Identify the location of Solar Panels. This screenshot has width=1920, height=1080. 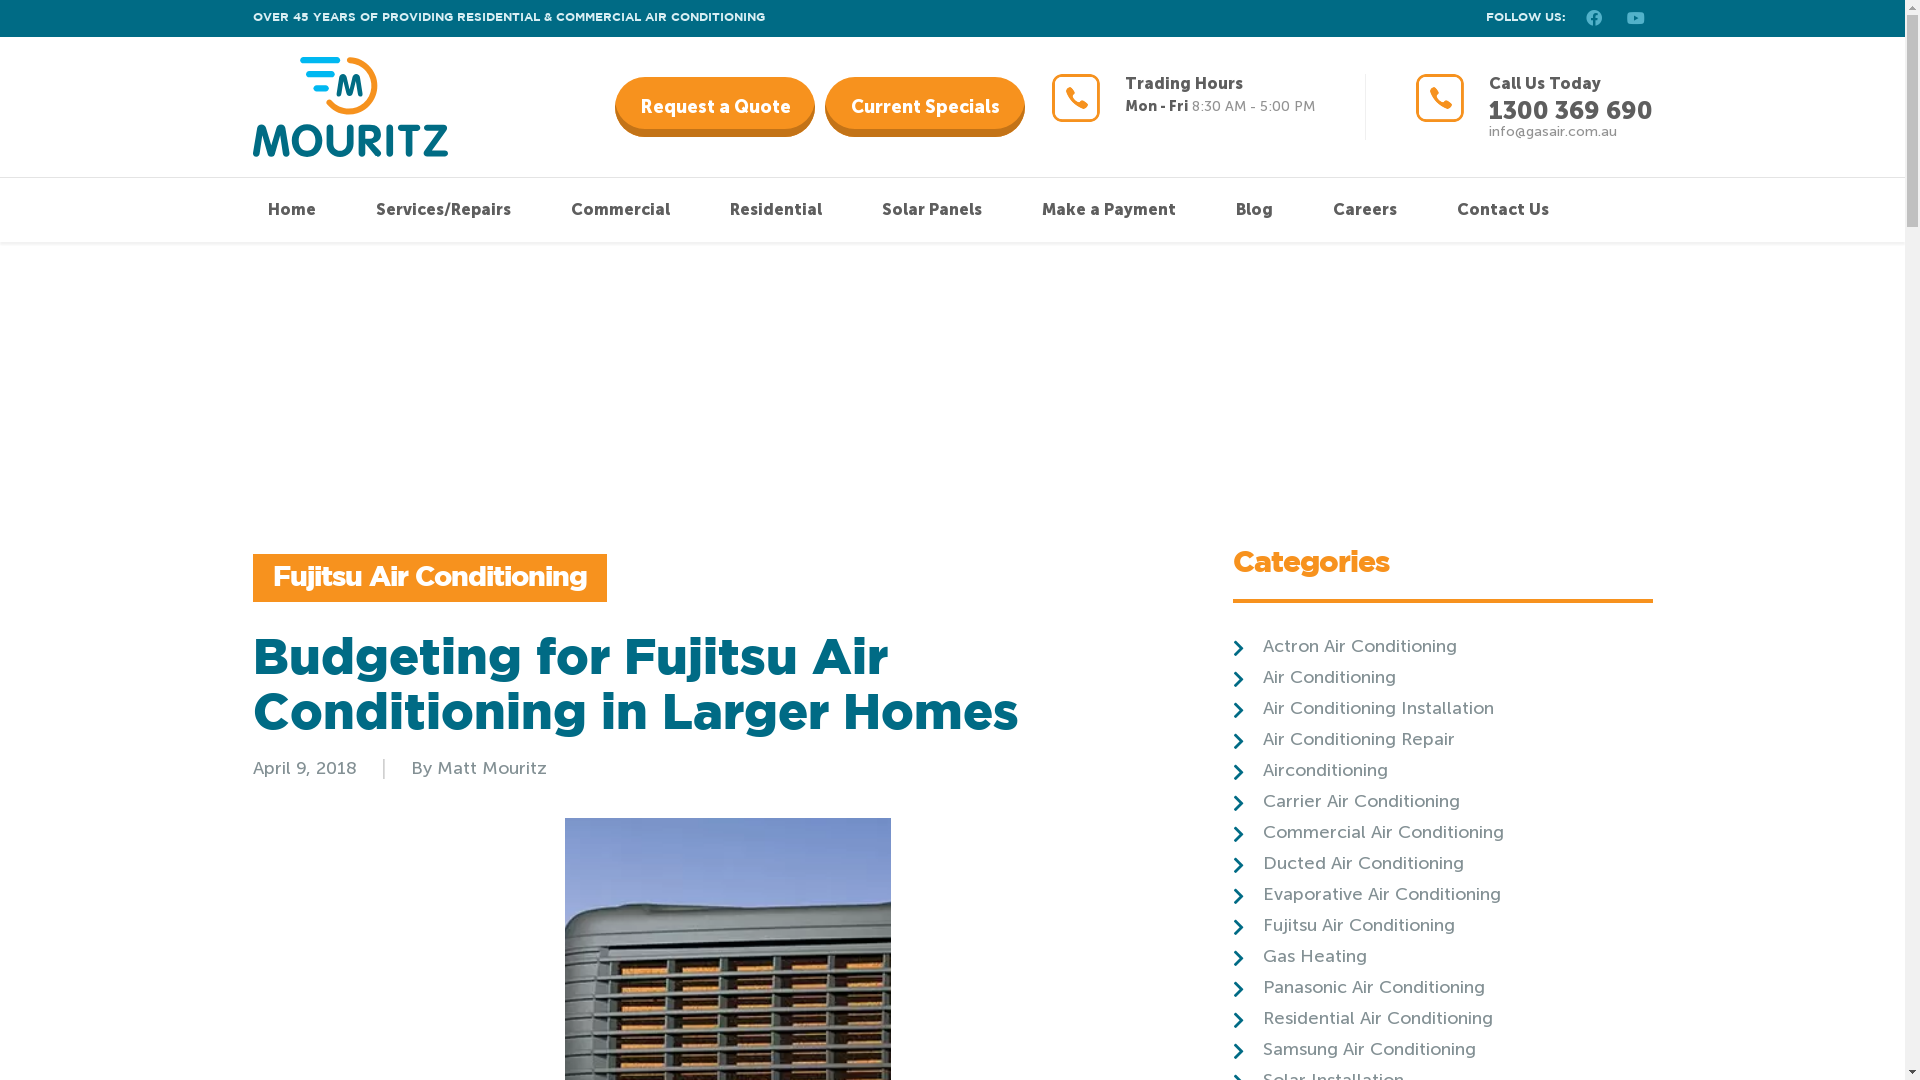
(932, 210).